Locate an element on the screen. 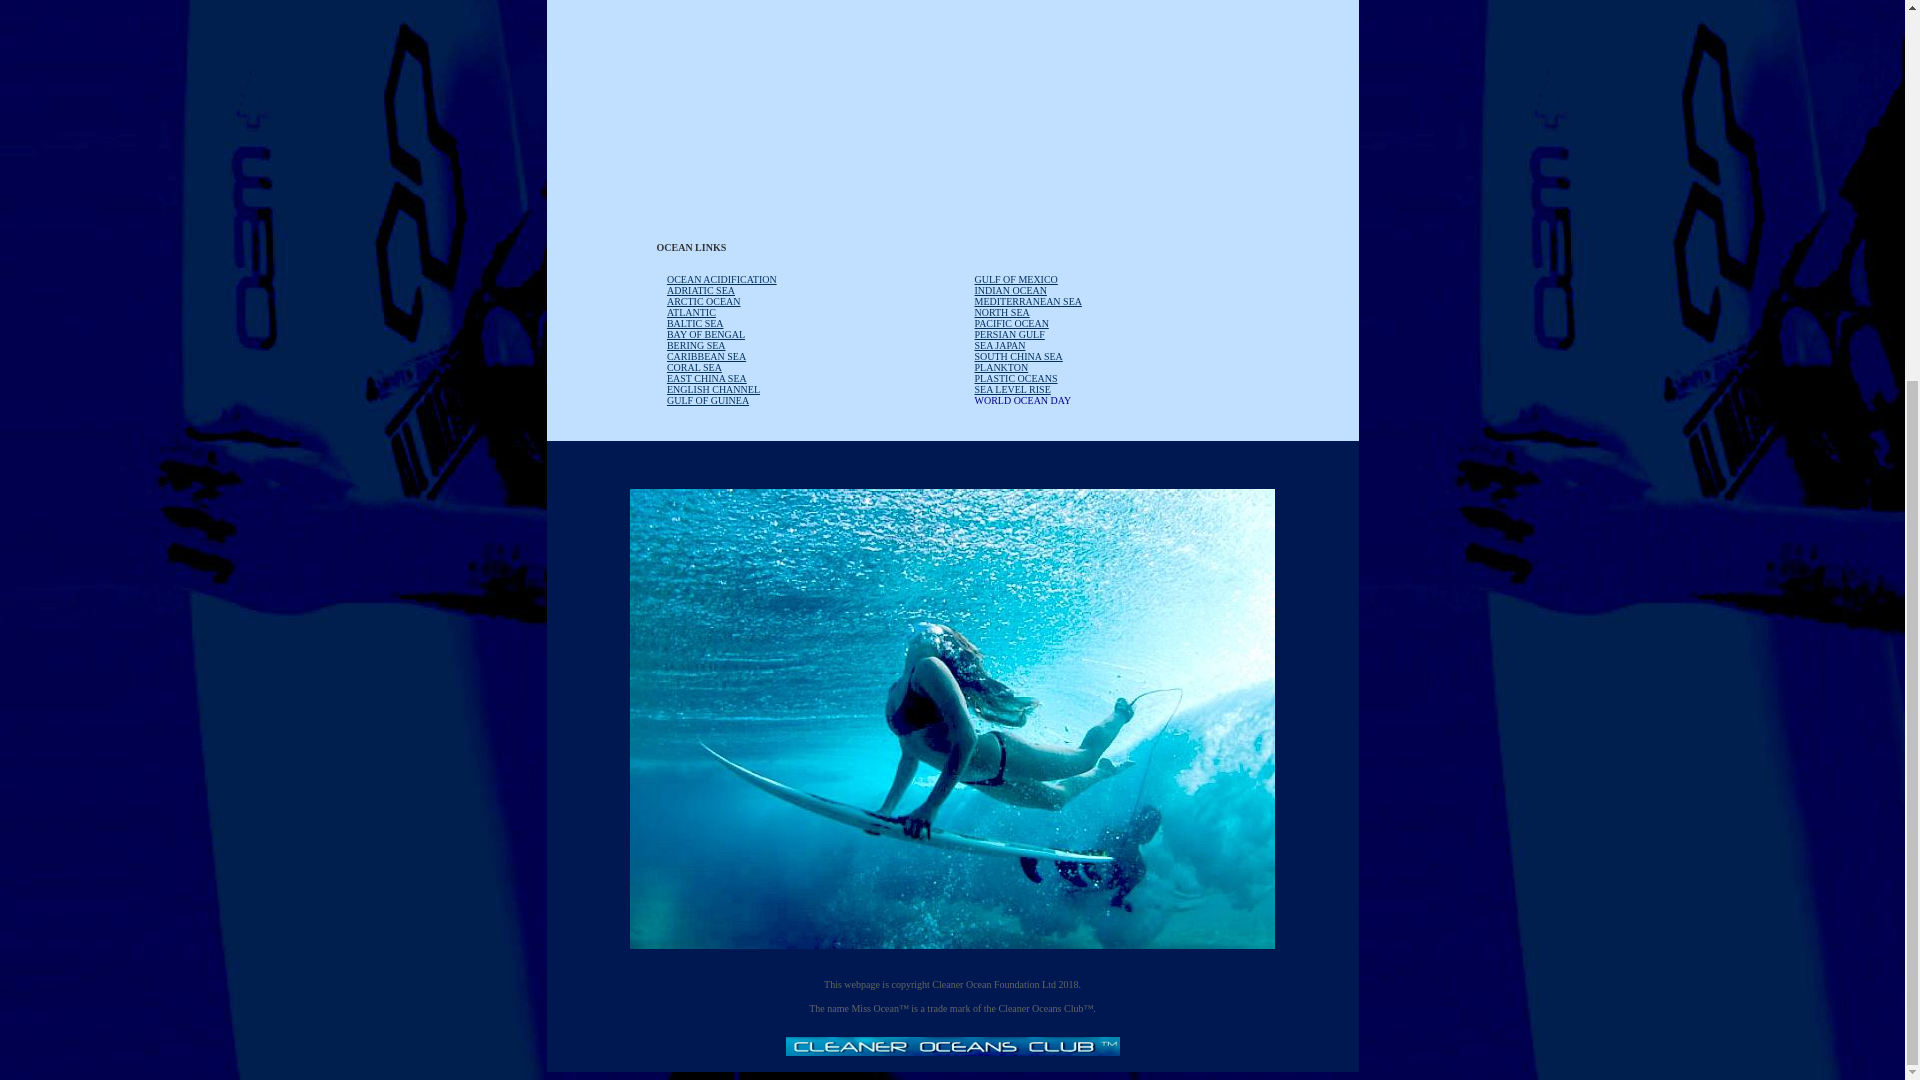 The image size is (1920, 1080). PERSIAN GULF is located at coordinates (1008, 332).